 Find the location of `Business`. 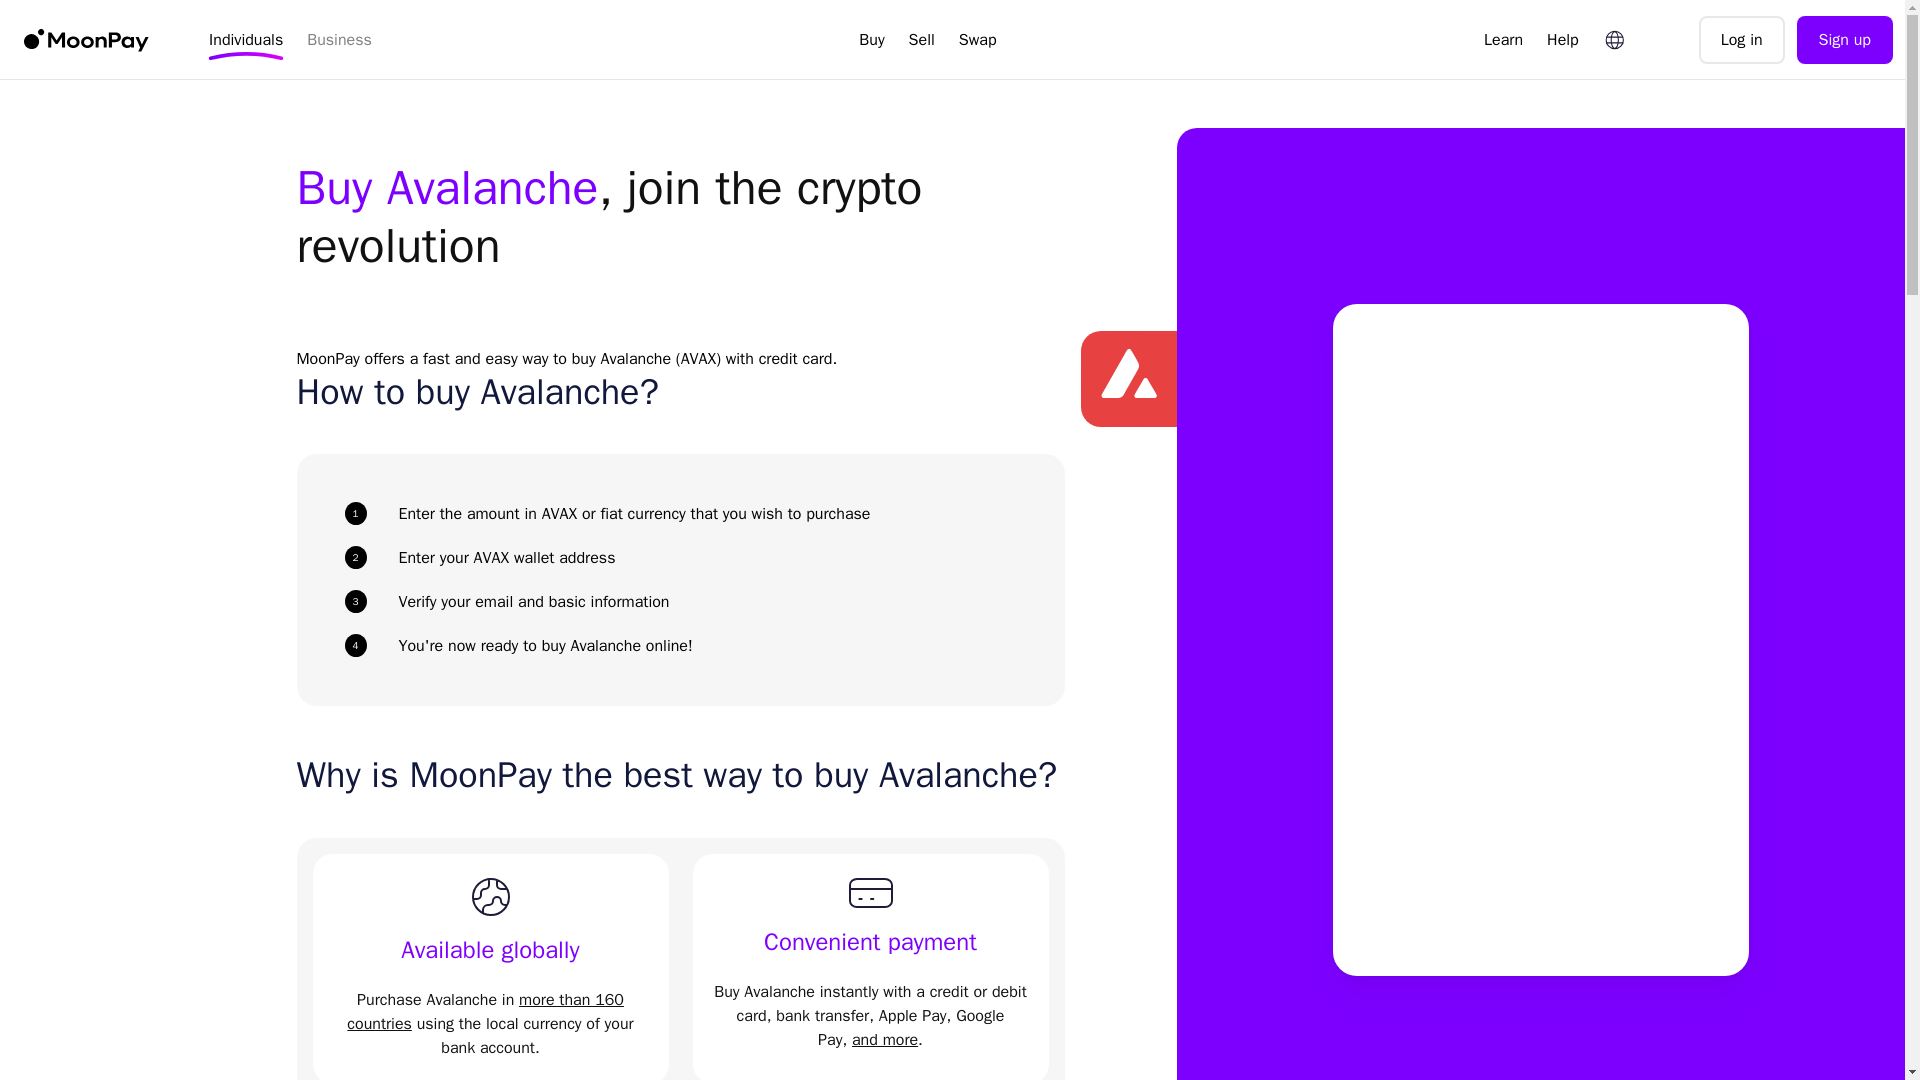

Business is located at coordinates (340, 40).